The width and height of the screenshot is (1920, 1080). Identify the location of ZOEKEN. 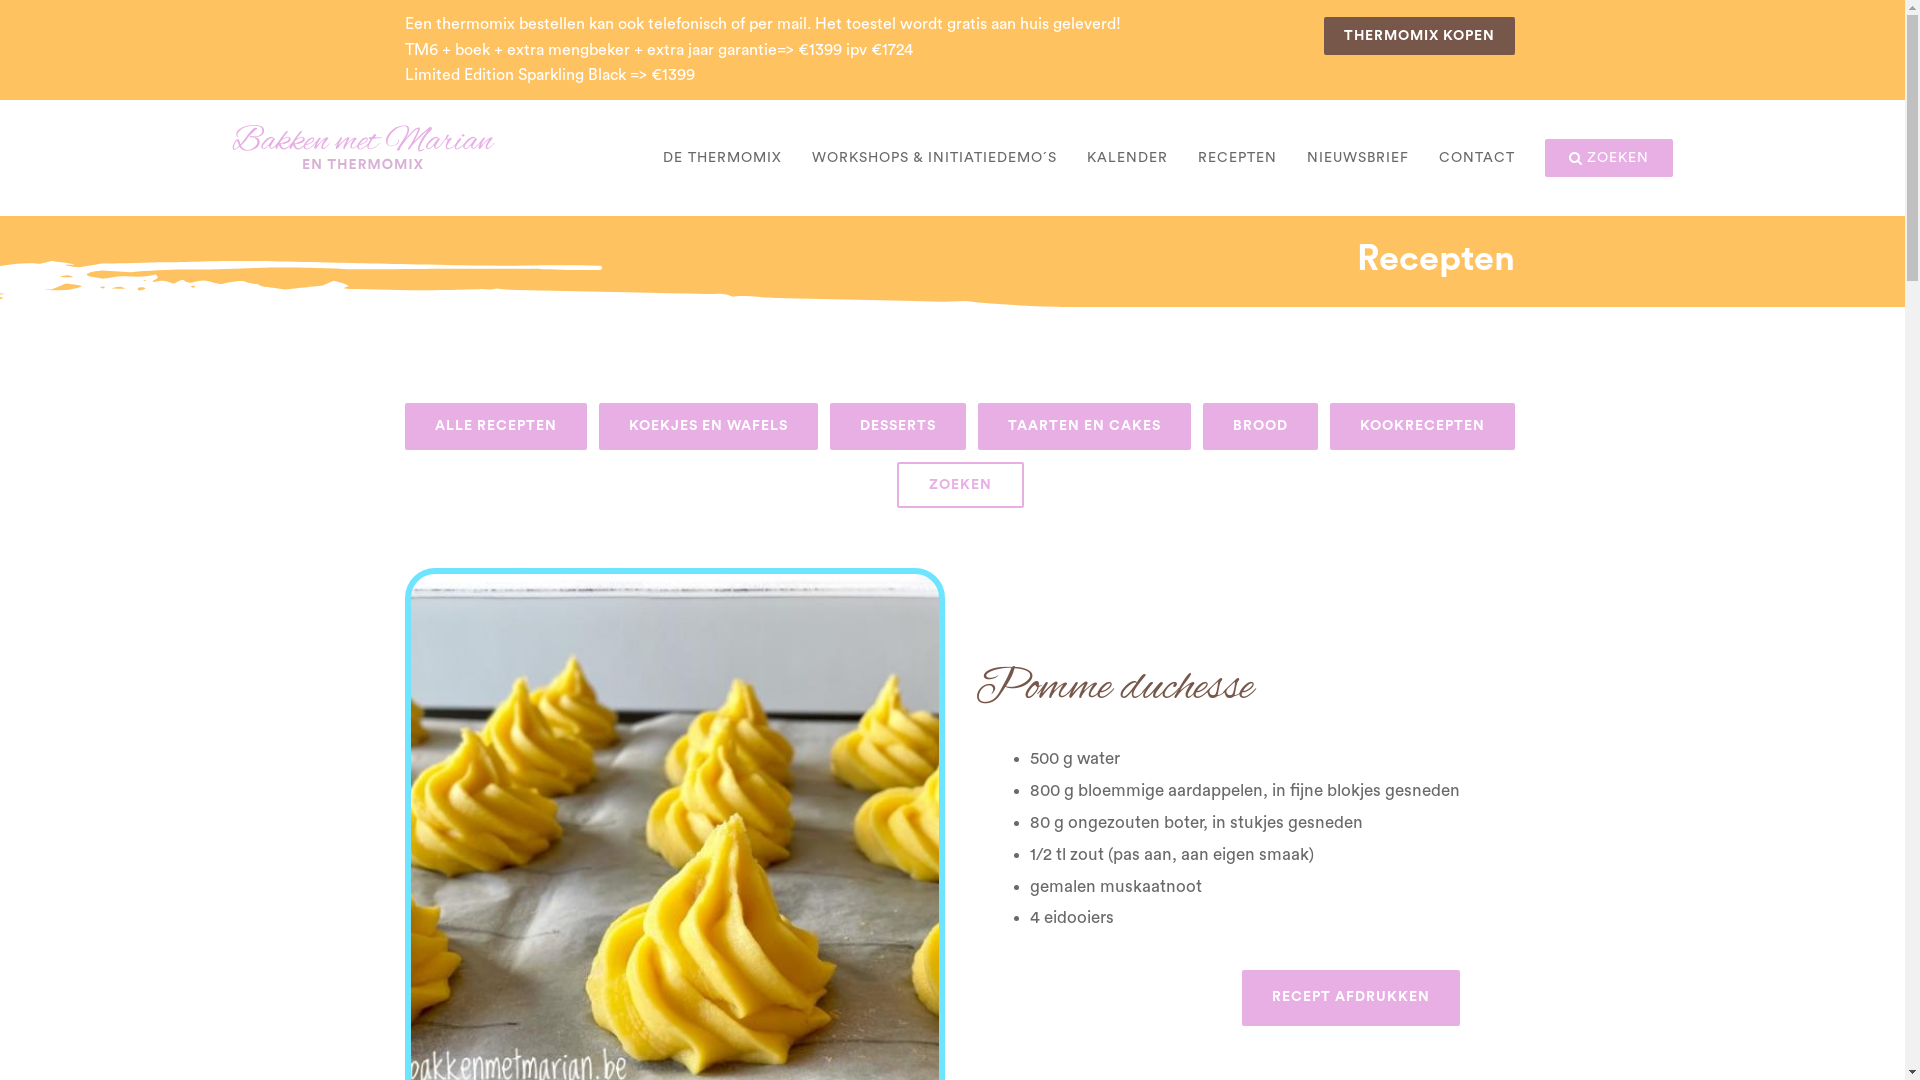
(1609, 158).